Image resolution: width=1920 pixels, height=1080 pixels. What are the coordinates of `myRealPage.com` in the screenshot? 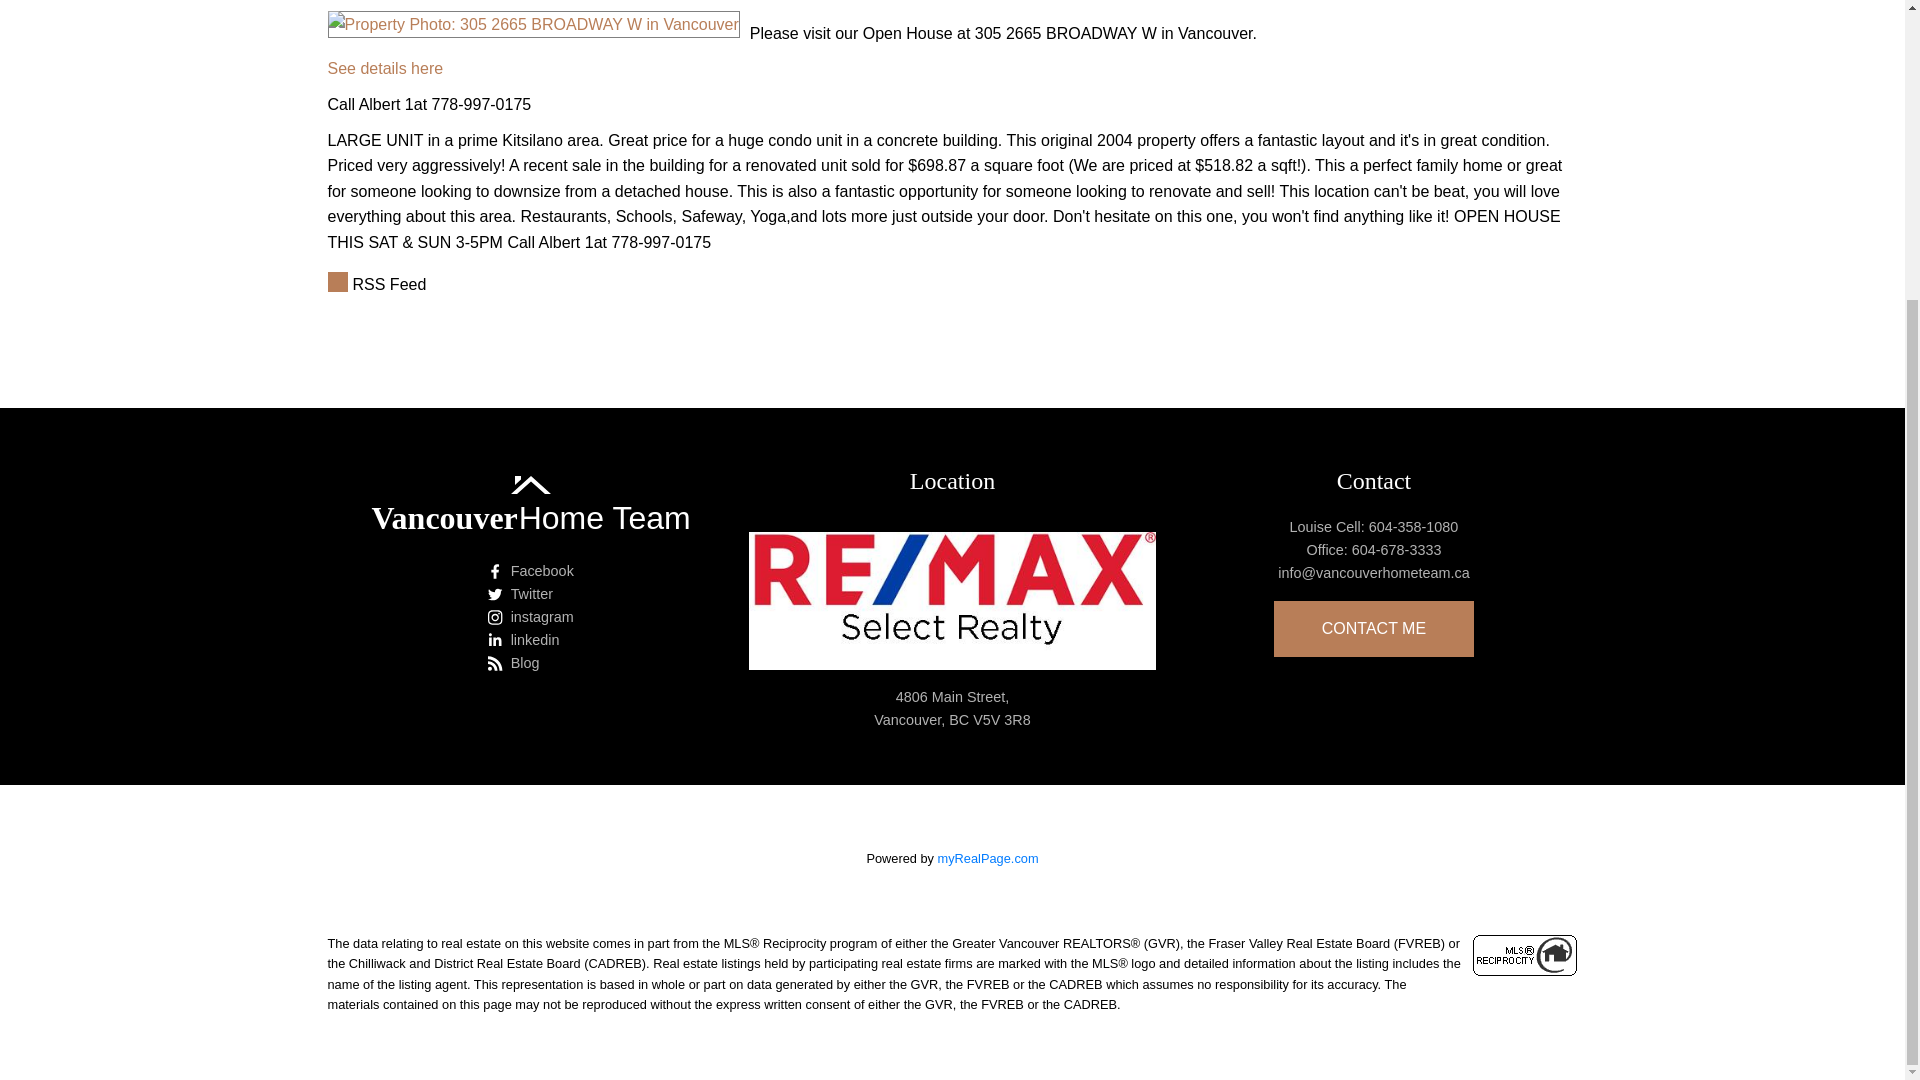 It's located at (988, 858).